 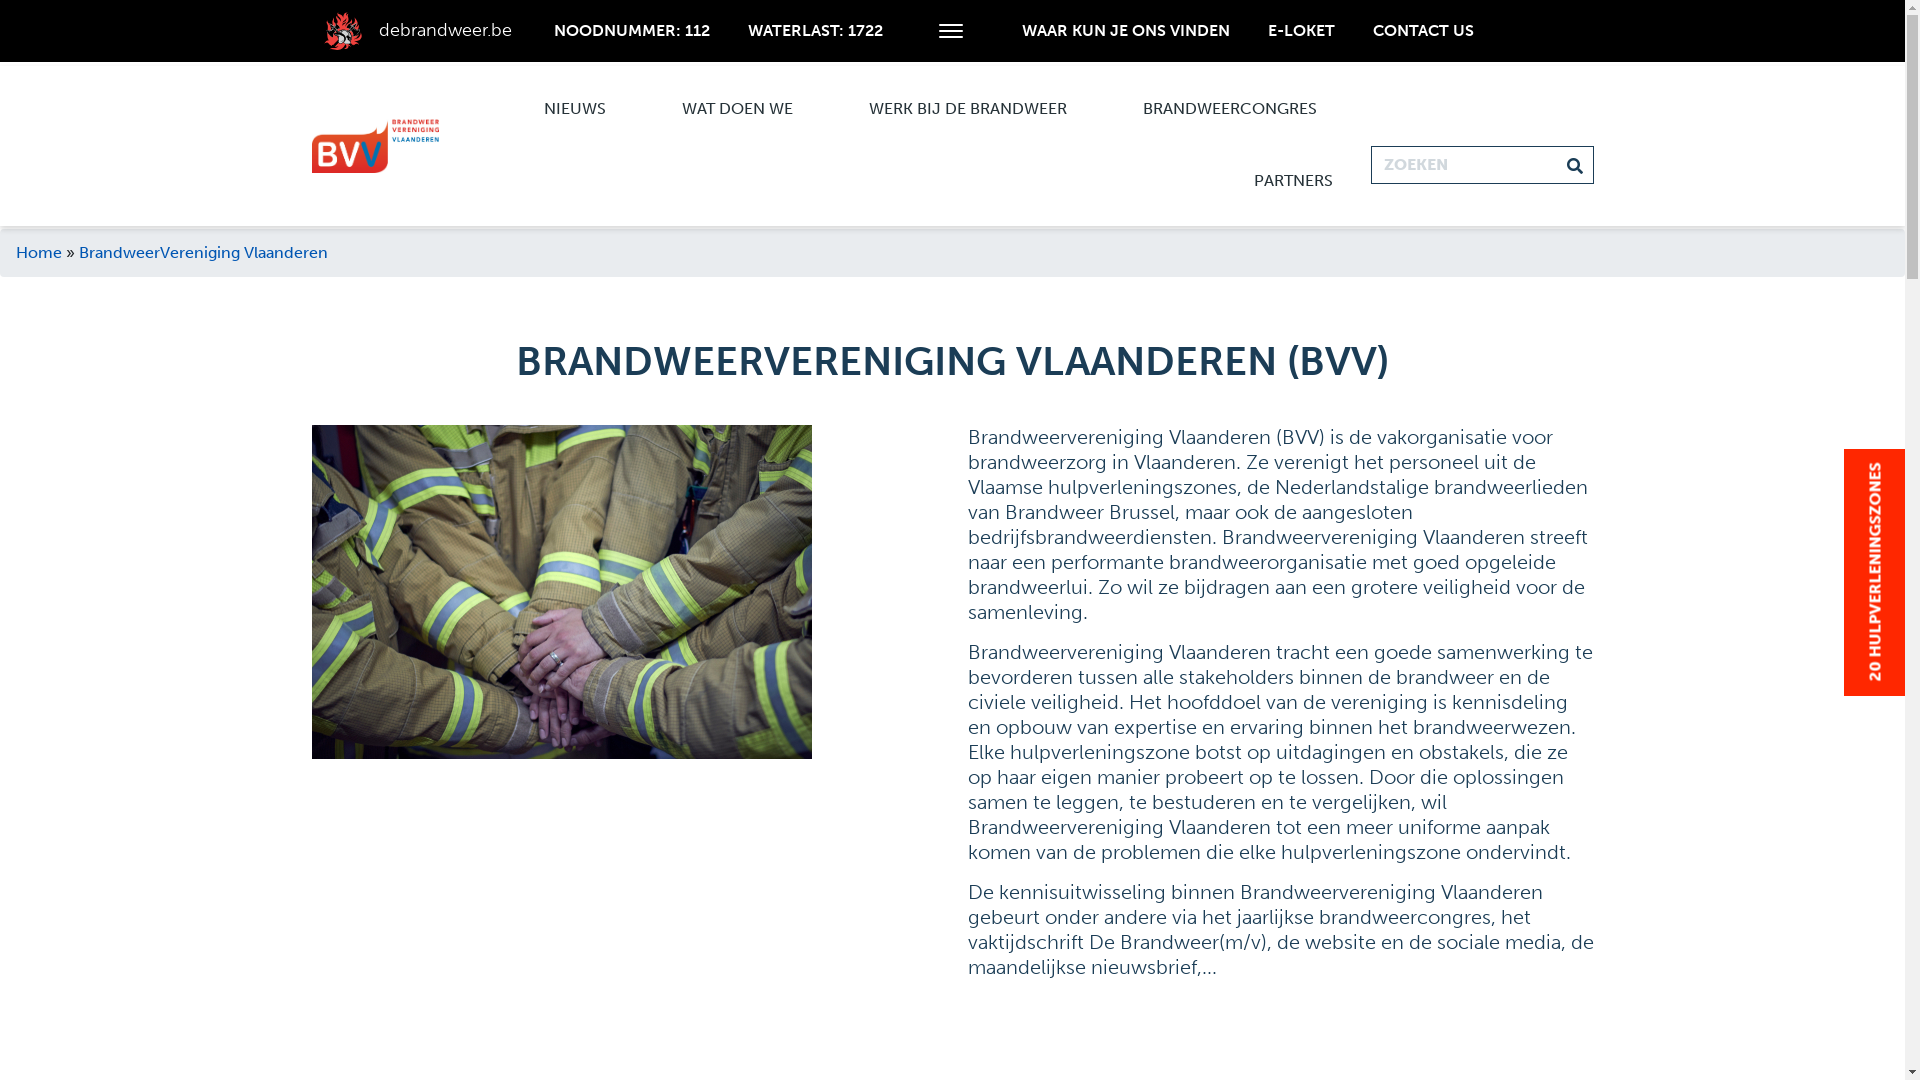 What do you see at coordinates (950, 36) in the screenshot?
I see `Menu` at bounding box center [950, 36].